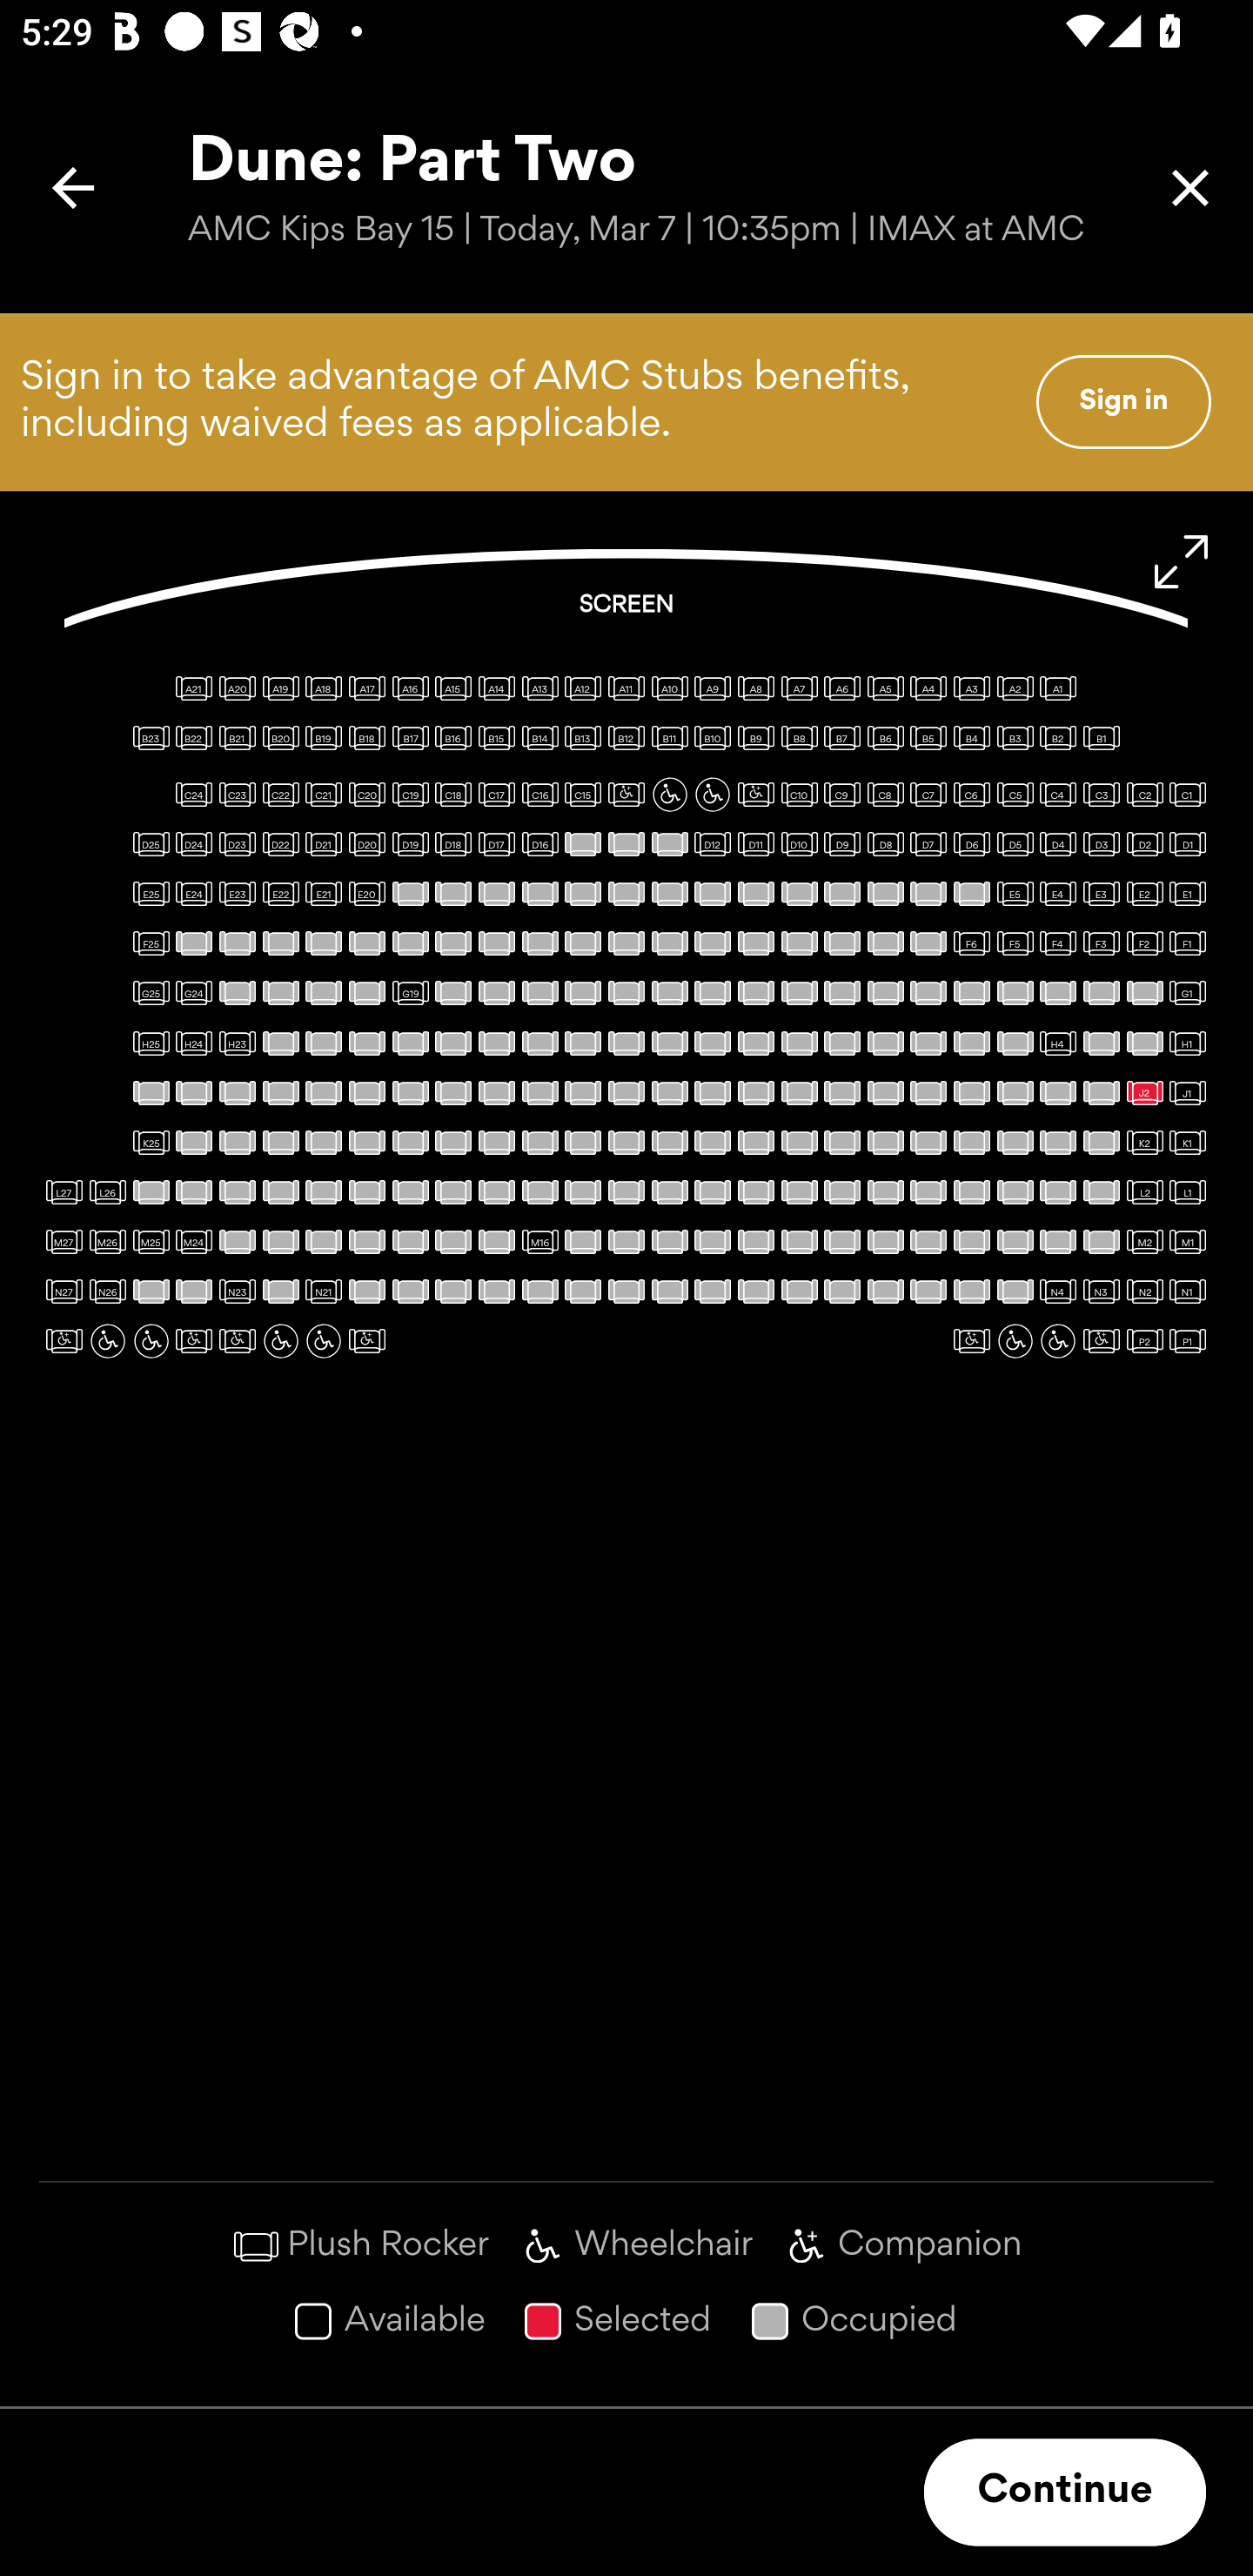 This screenshot has height=2576, width=1253. Describe the element at coordinates (64, 1340) in the screenshot. I see `P14, Wheelchair companion seat, available` at that location.